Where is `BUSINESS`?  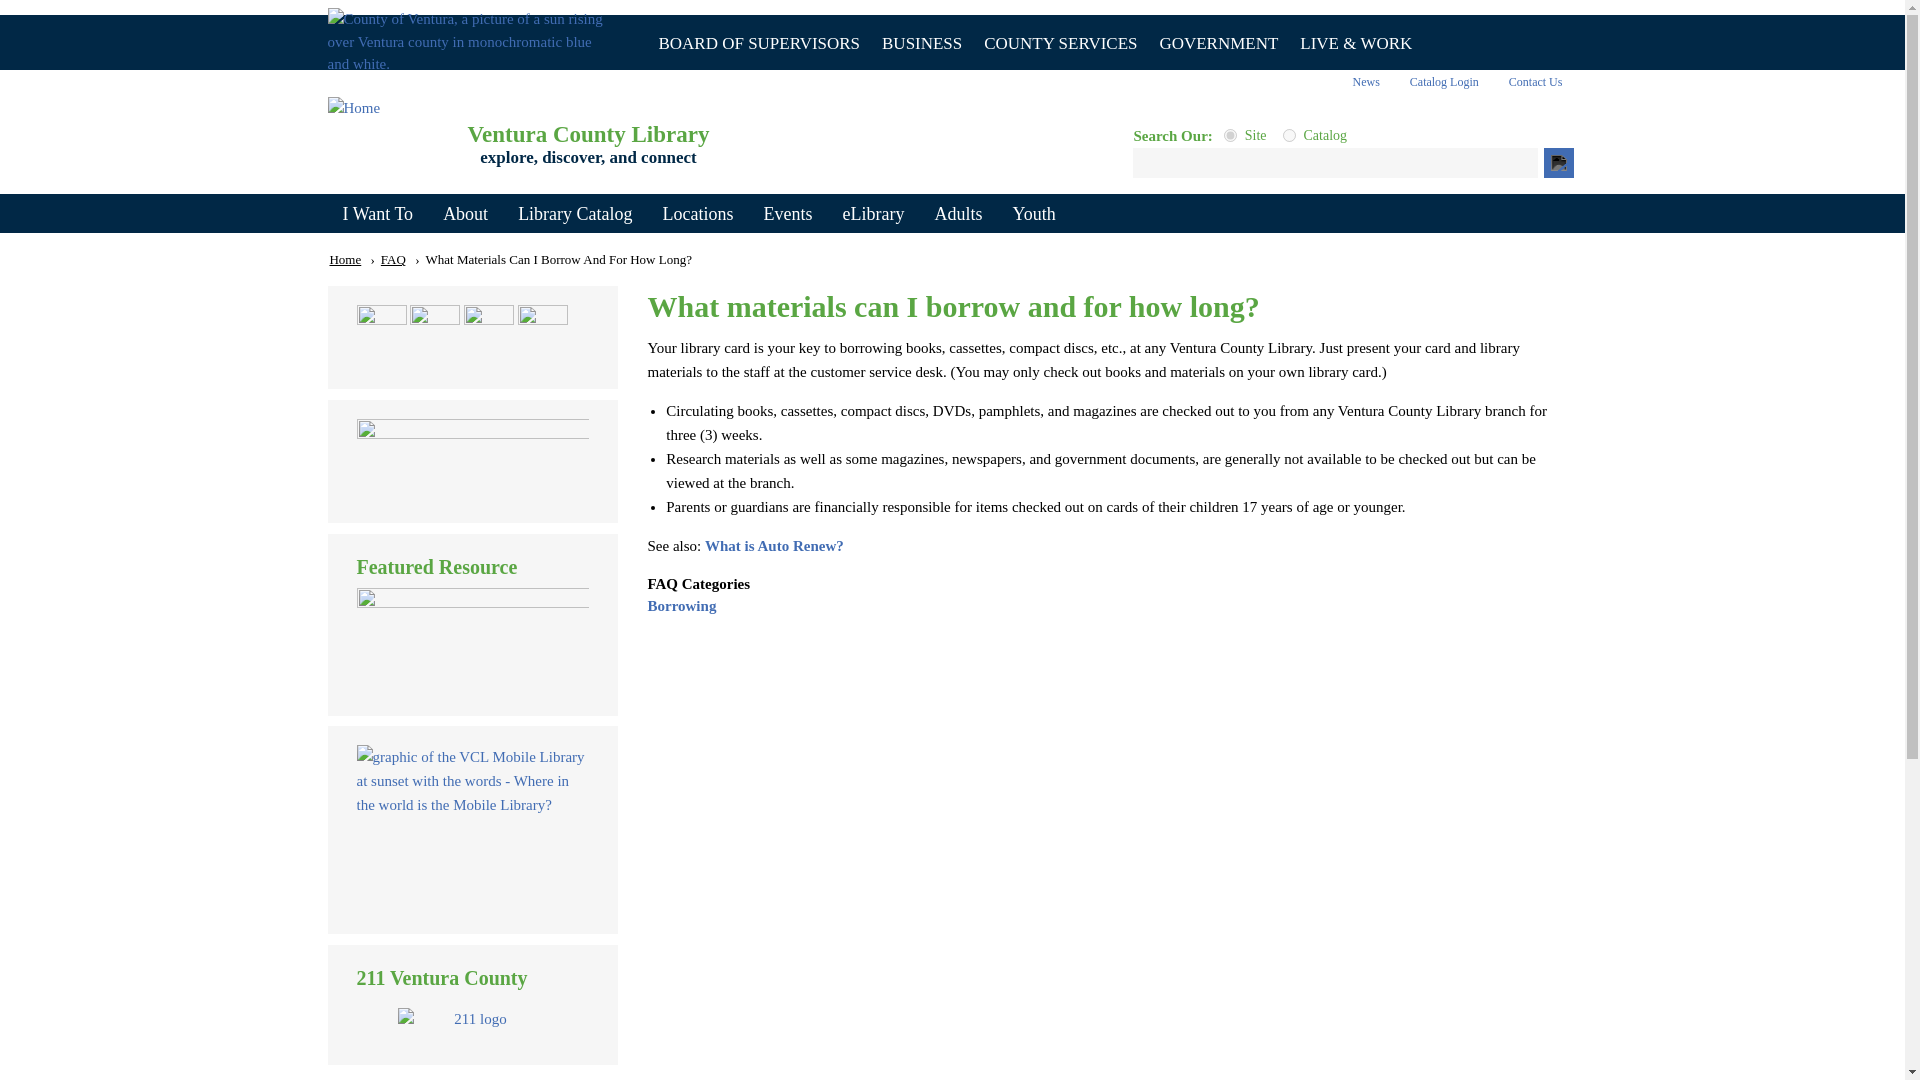
BUSINESS is located at coordinates (922, 42).